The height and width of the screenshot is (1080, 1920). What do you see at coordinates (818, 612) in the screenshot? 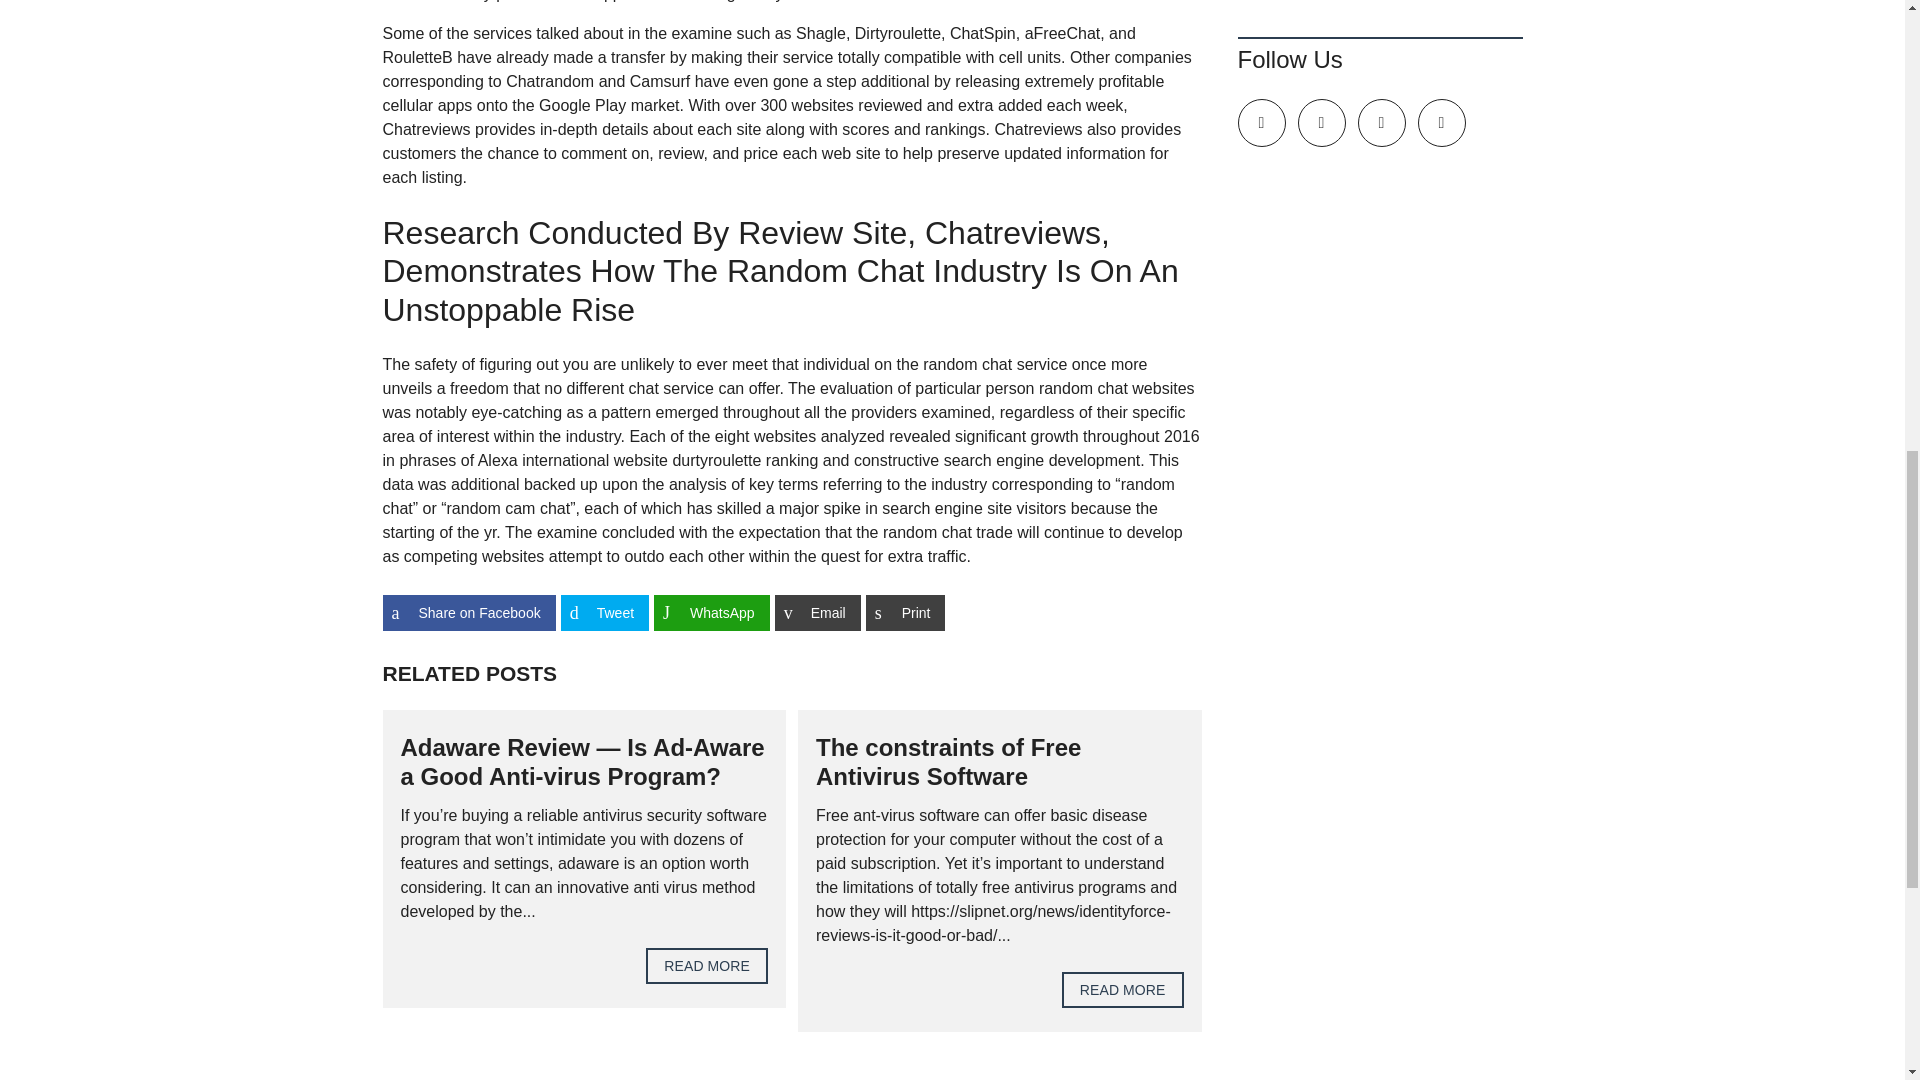
I see `Email` at bounding box center [818, 612].